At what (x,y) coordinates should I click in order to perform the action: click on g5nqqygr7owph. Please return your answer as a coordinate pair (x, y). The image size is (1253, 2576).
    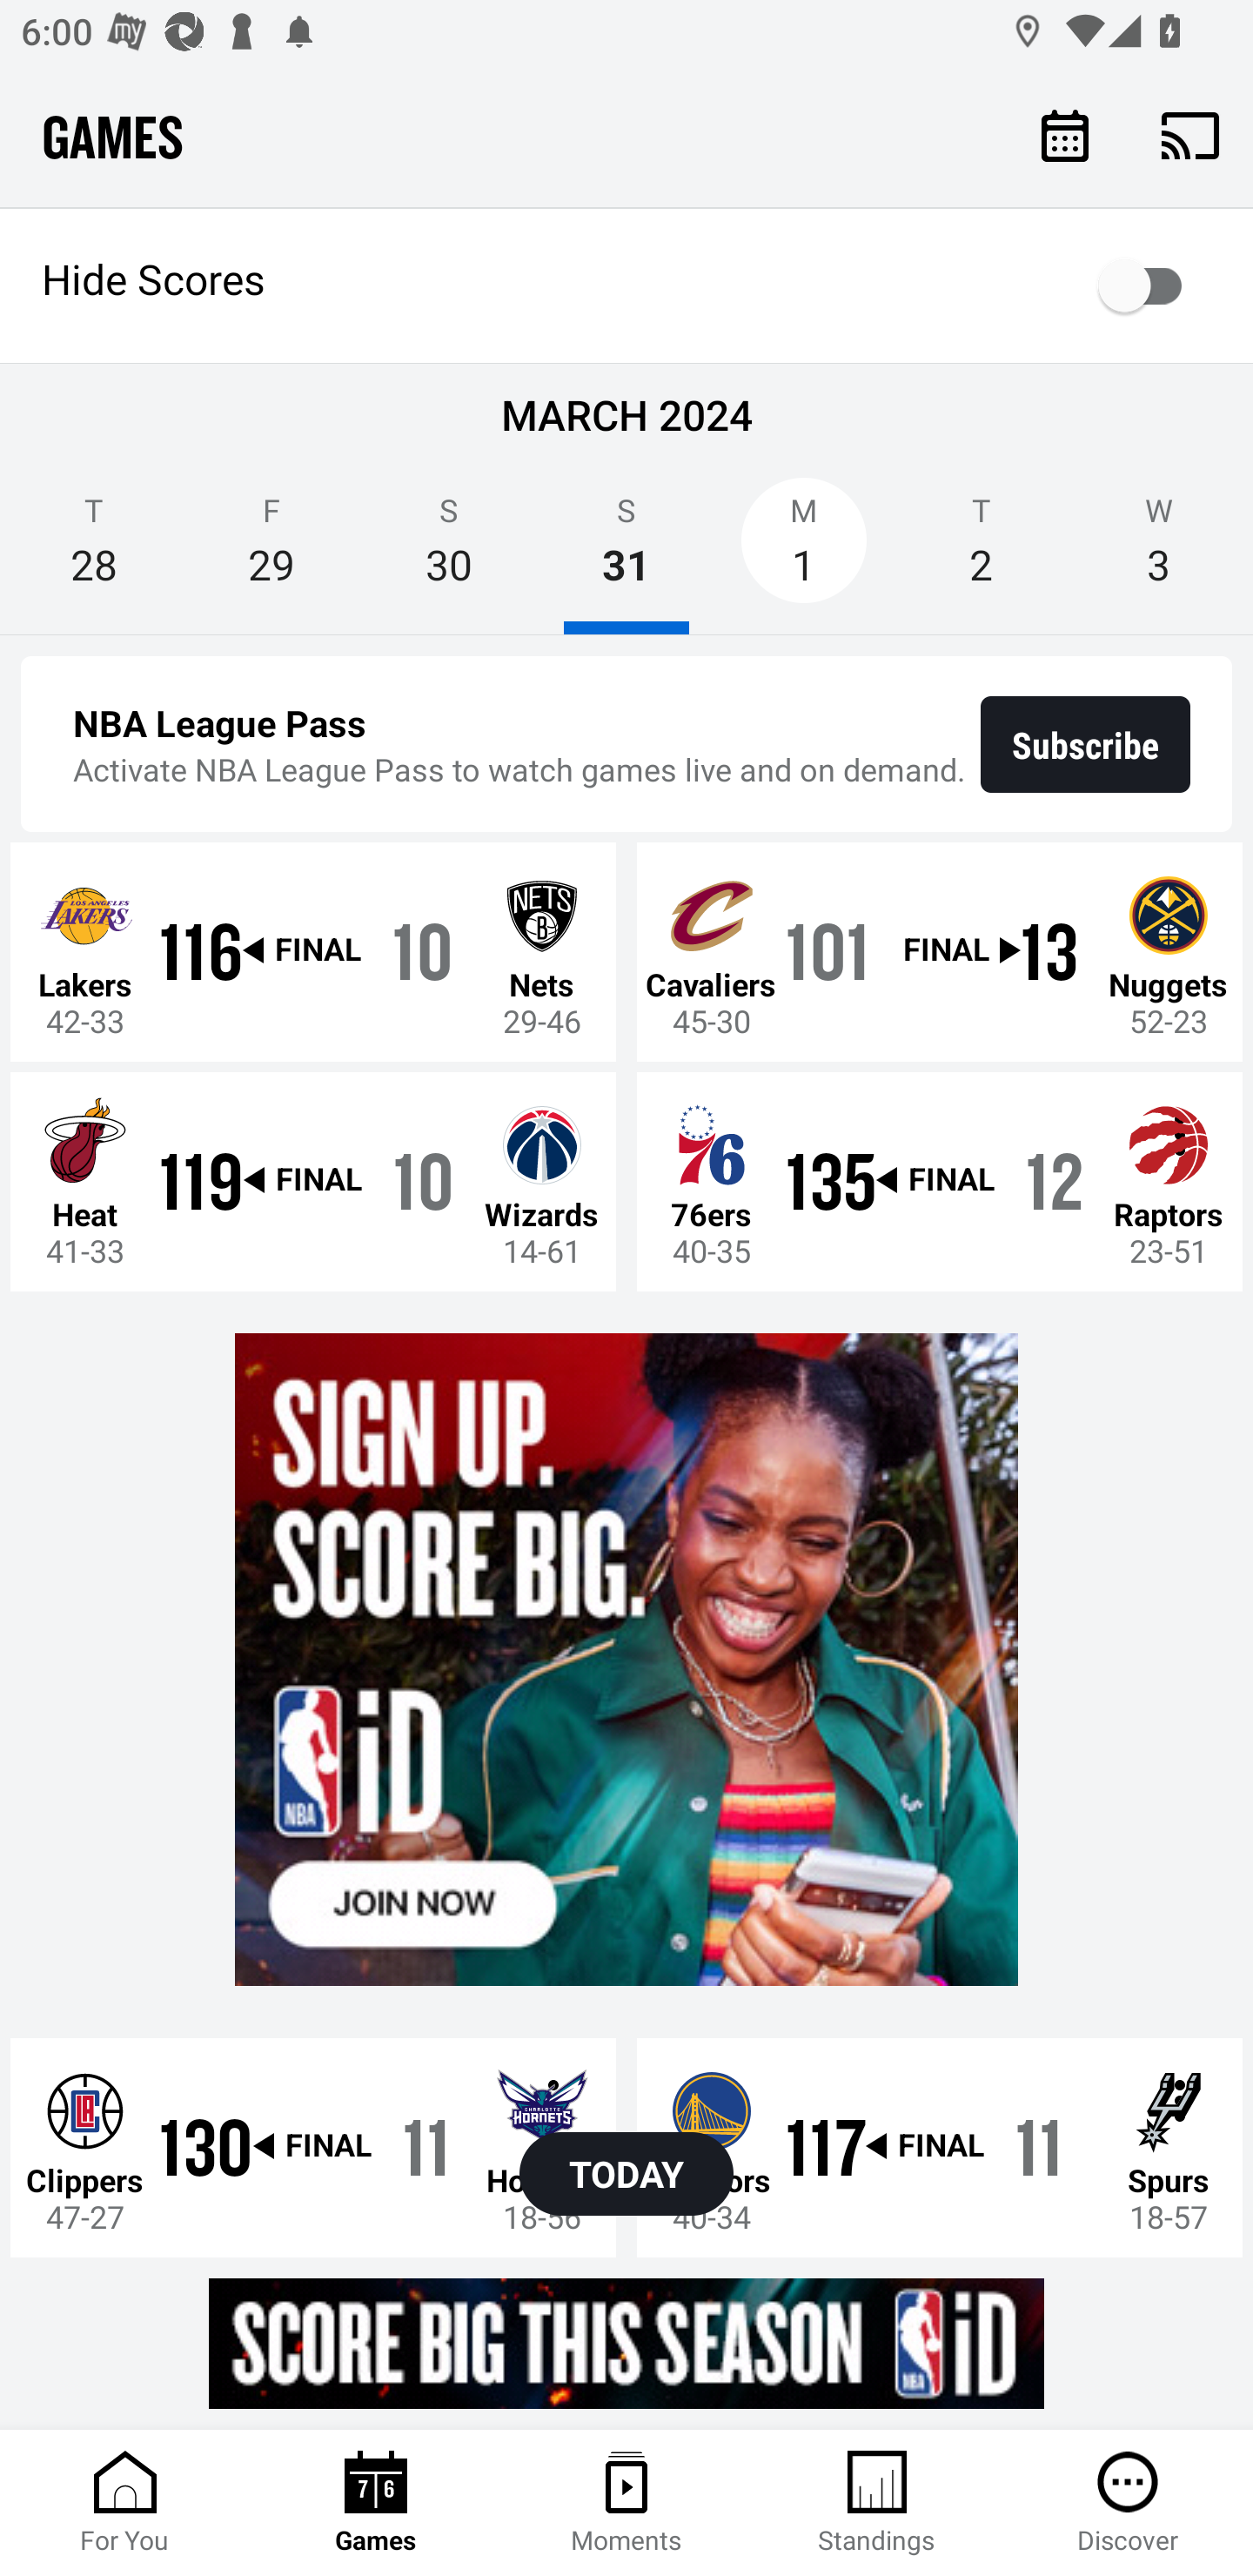
    Looking at the image, I should click on (626, 1660).